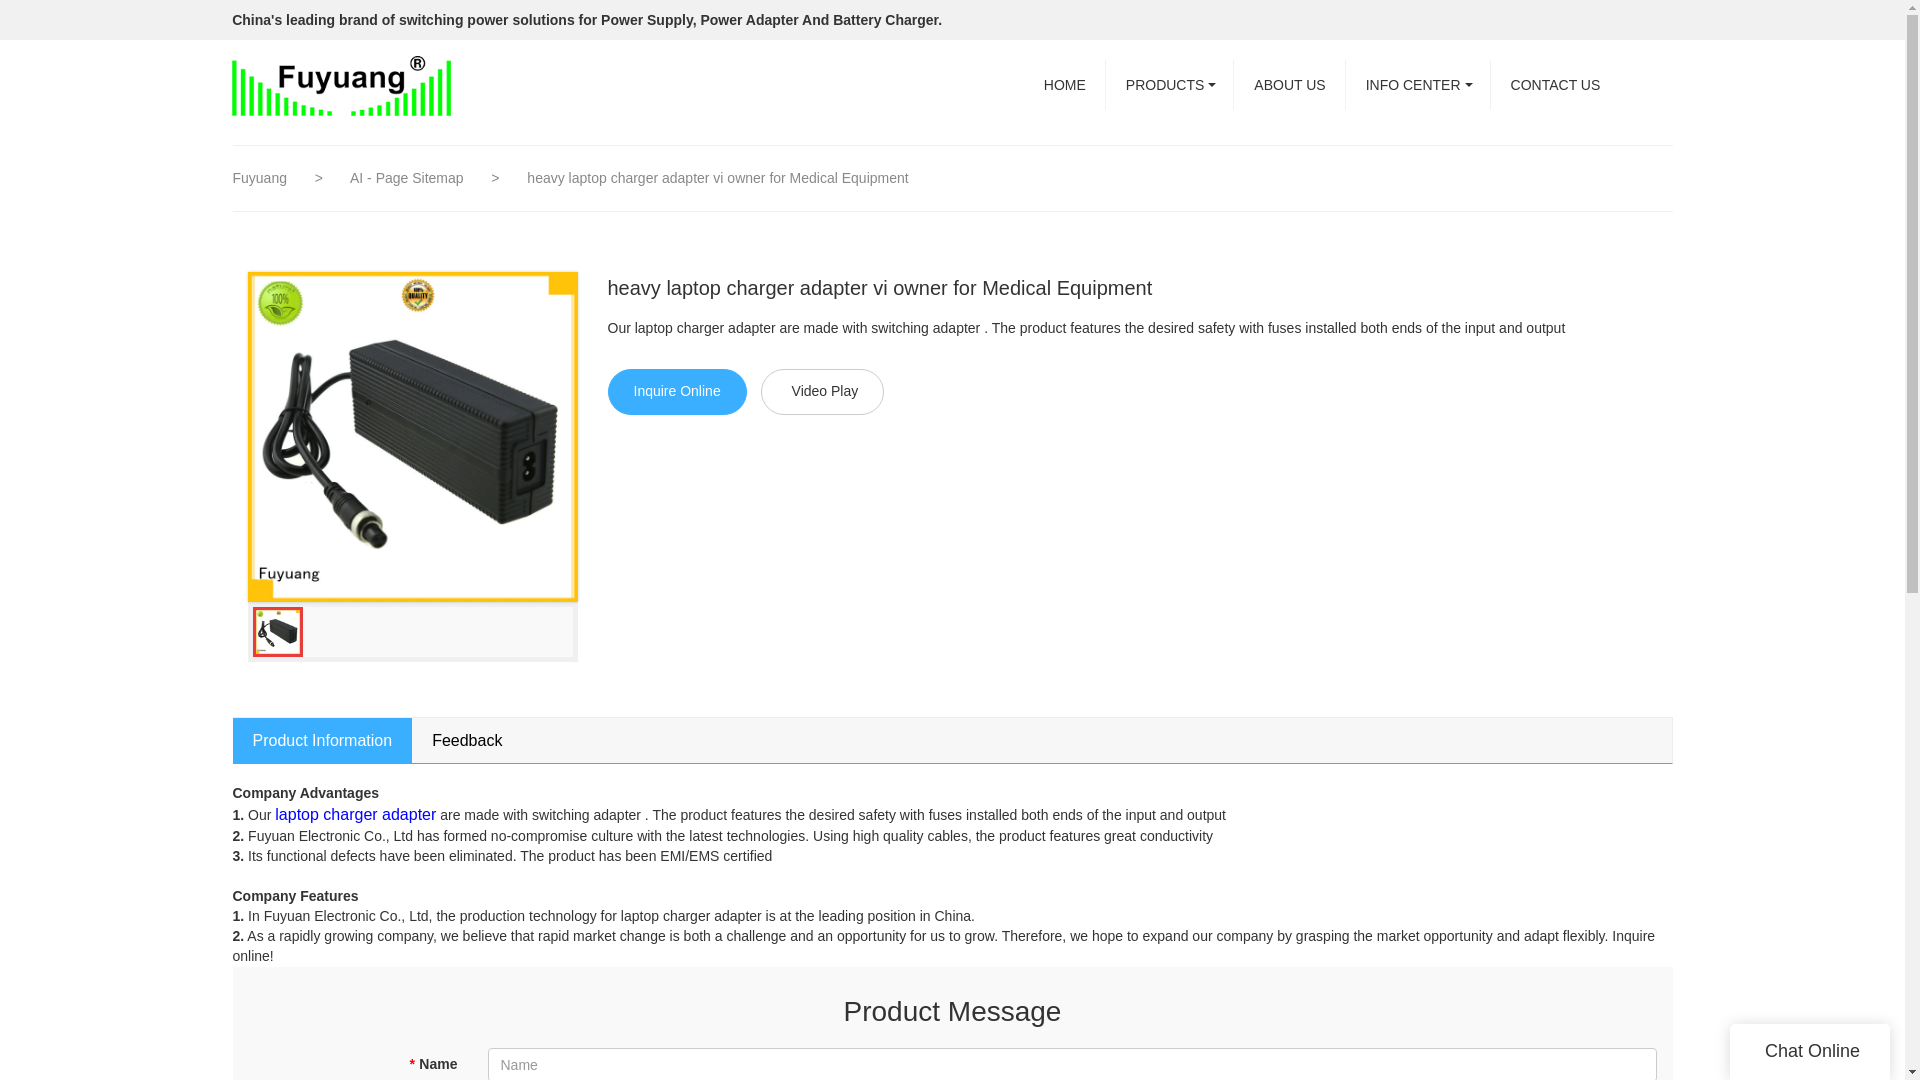 The height and width of the screenshot is (1080, 1920). I want to click on Product Information, so click(322, 740).